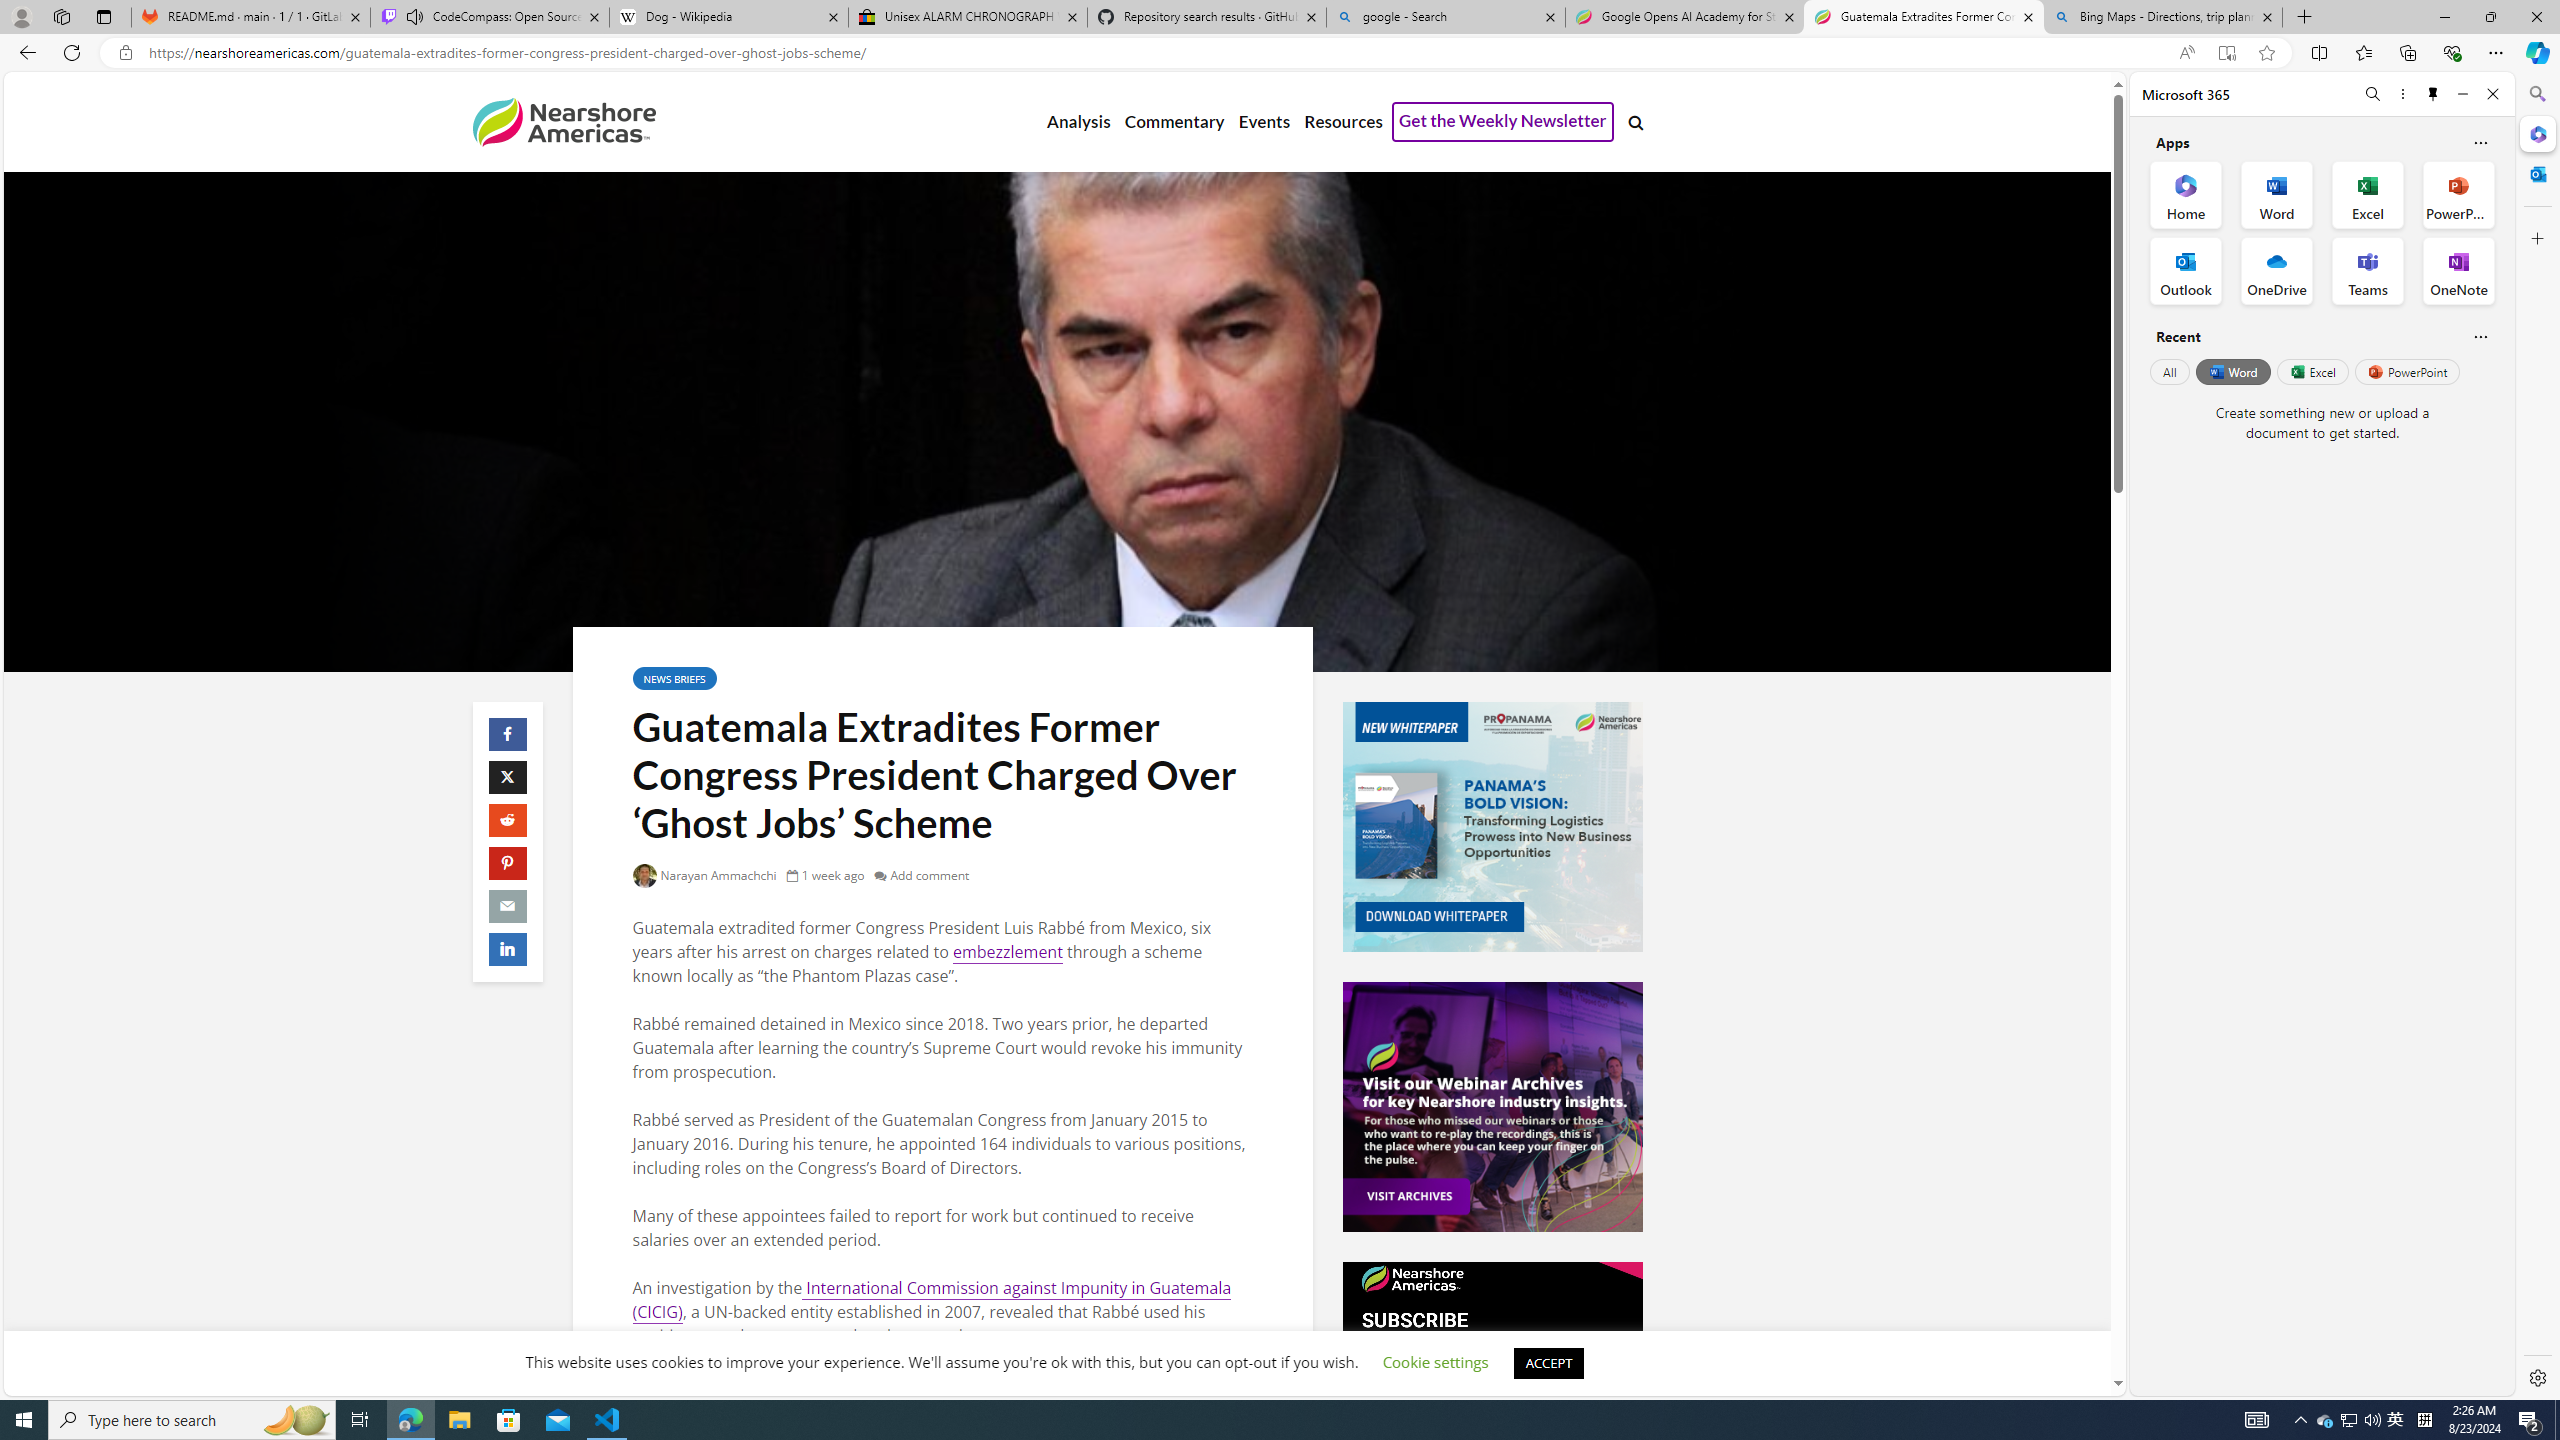  What do you see at coordinates (2277, 194) in the screenshot?
I see `Word Office App` at bounding box center [2277, 194].